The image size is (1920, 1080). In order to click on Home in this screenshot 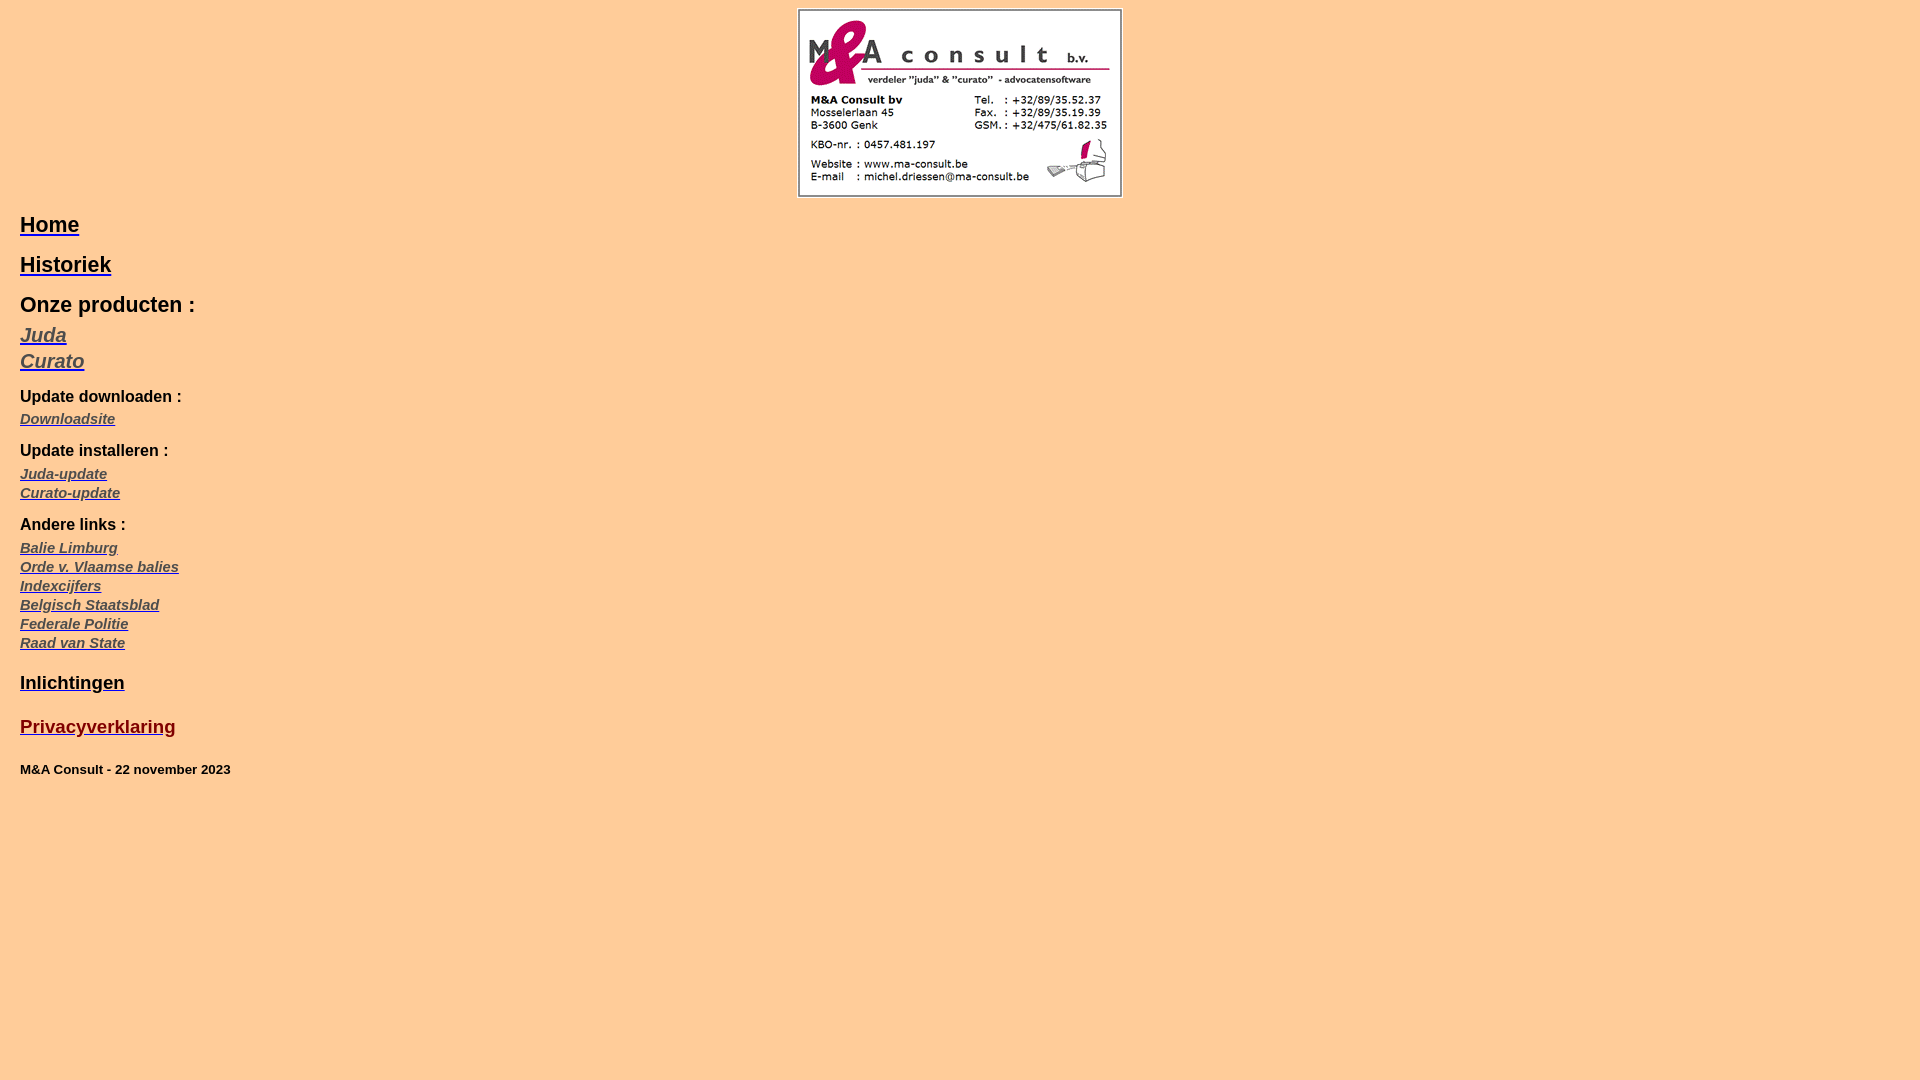, I will do `click(50, 225)`.